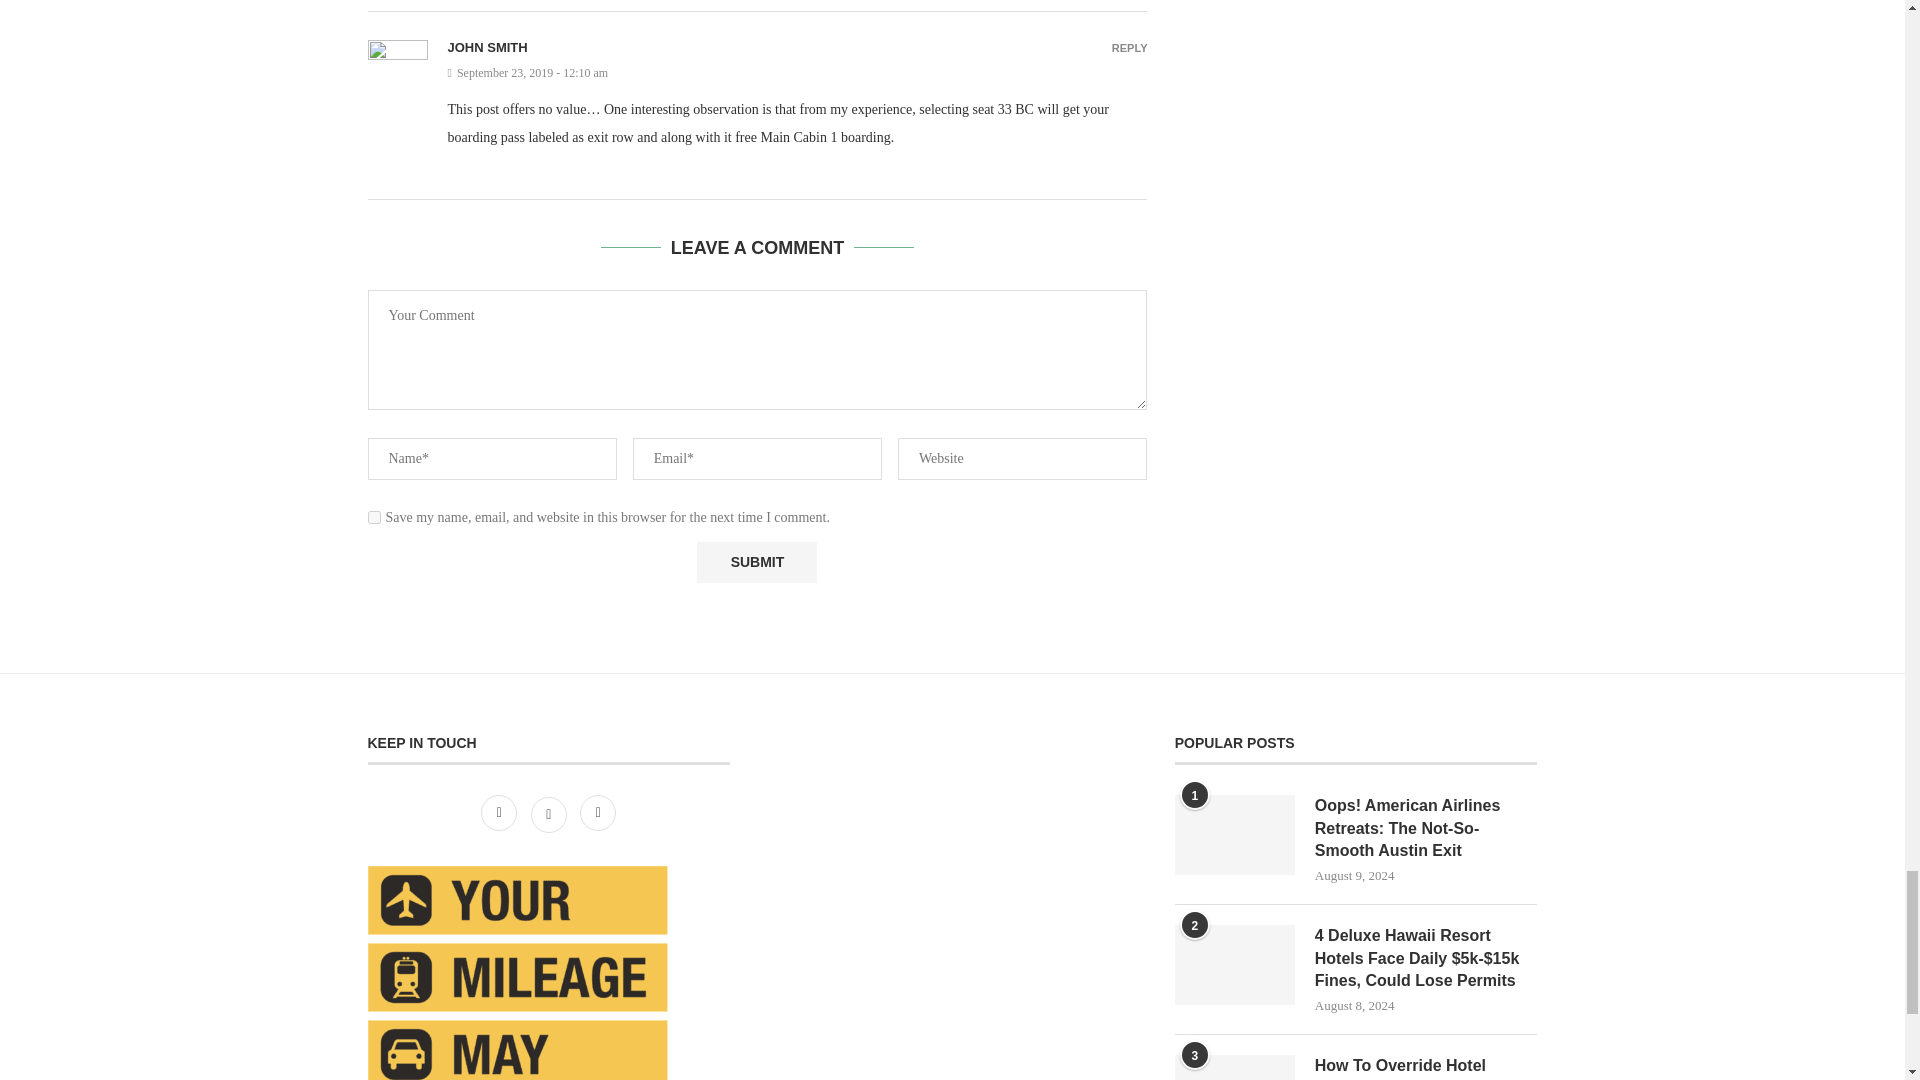 The image size is (1920, 1080). What do you see at coordinates (374, 516) in the screenshot?
I see `yes` at bounding box center [374, 516].